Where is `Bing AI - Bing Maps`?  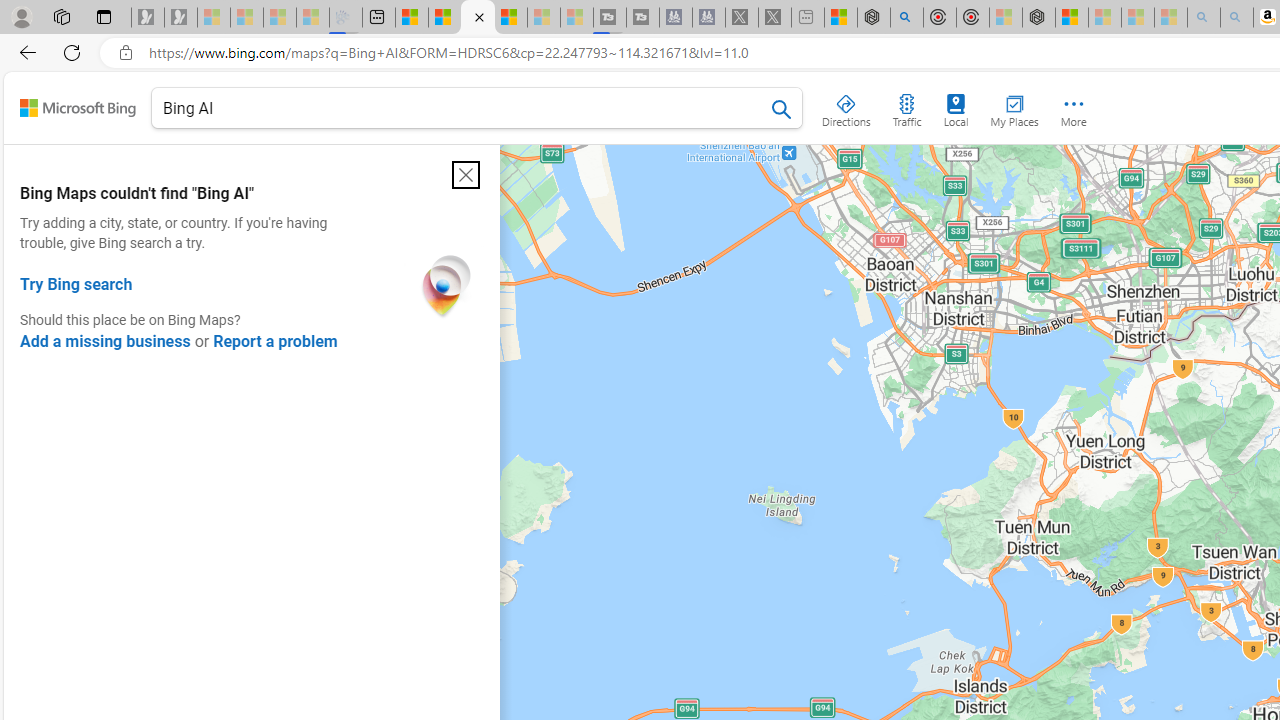
Bing AI - Bing Maps is located at coordinates (478, 18).